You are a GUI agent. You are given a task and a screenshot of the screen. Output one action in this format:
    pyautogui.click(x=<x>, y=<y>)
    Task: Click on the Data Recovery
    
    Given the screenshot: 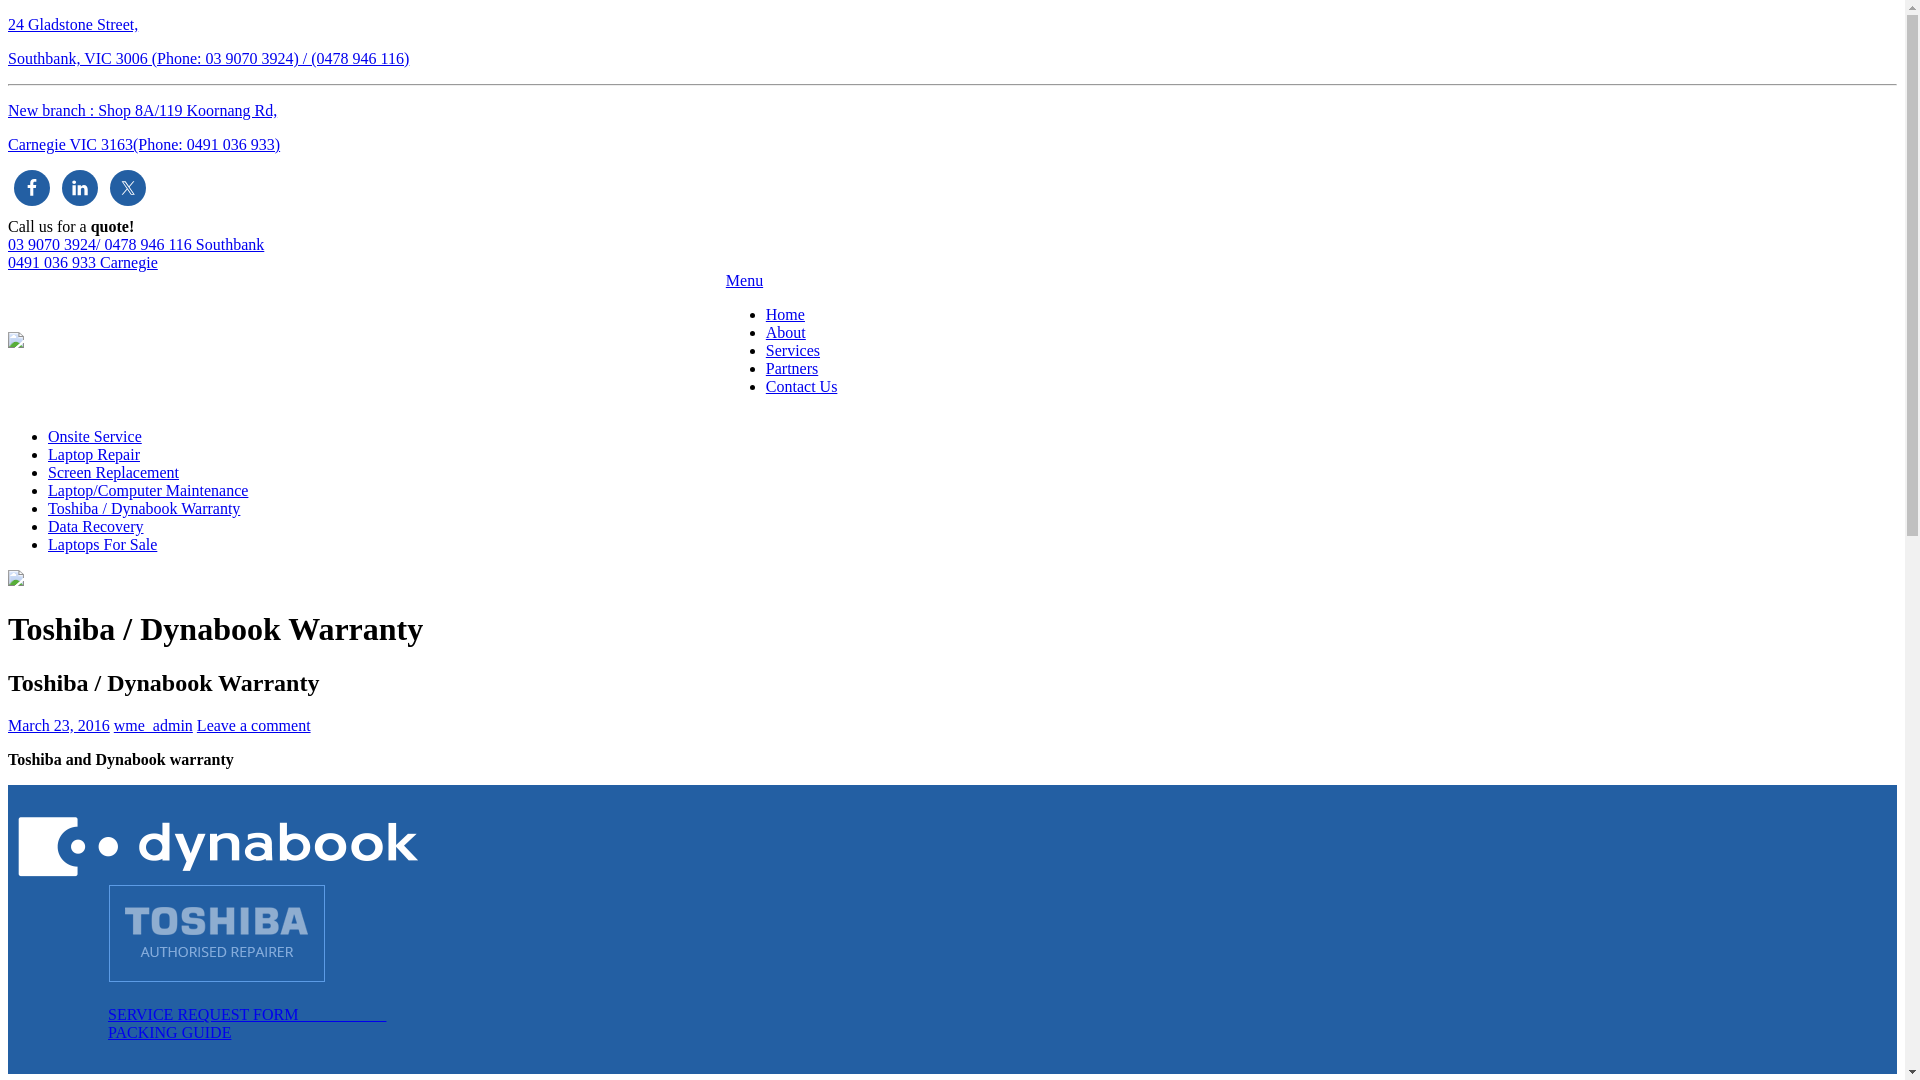 What is the action you would take?
    pyautogui.click(x=96, y=526)
    